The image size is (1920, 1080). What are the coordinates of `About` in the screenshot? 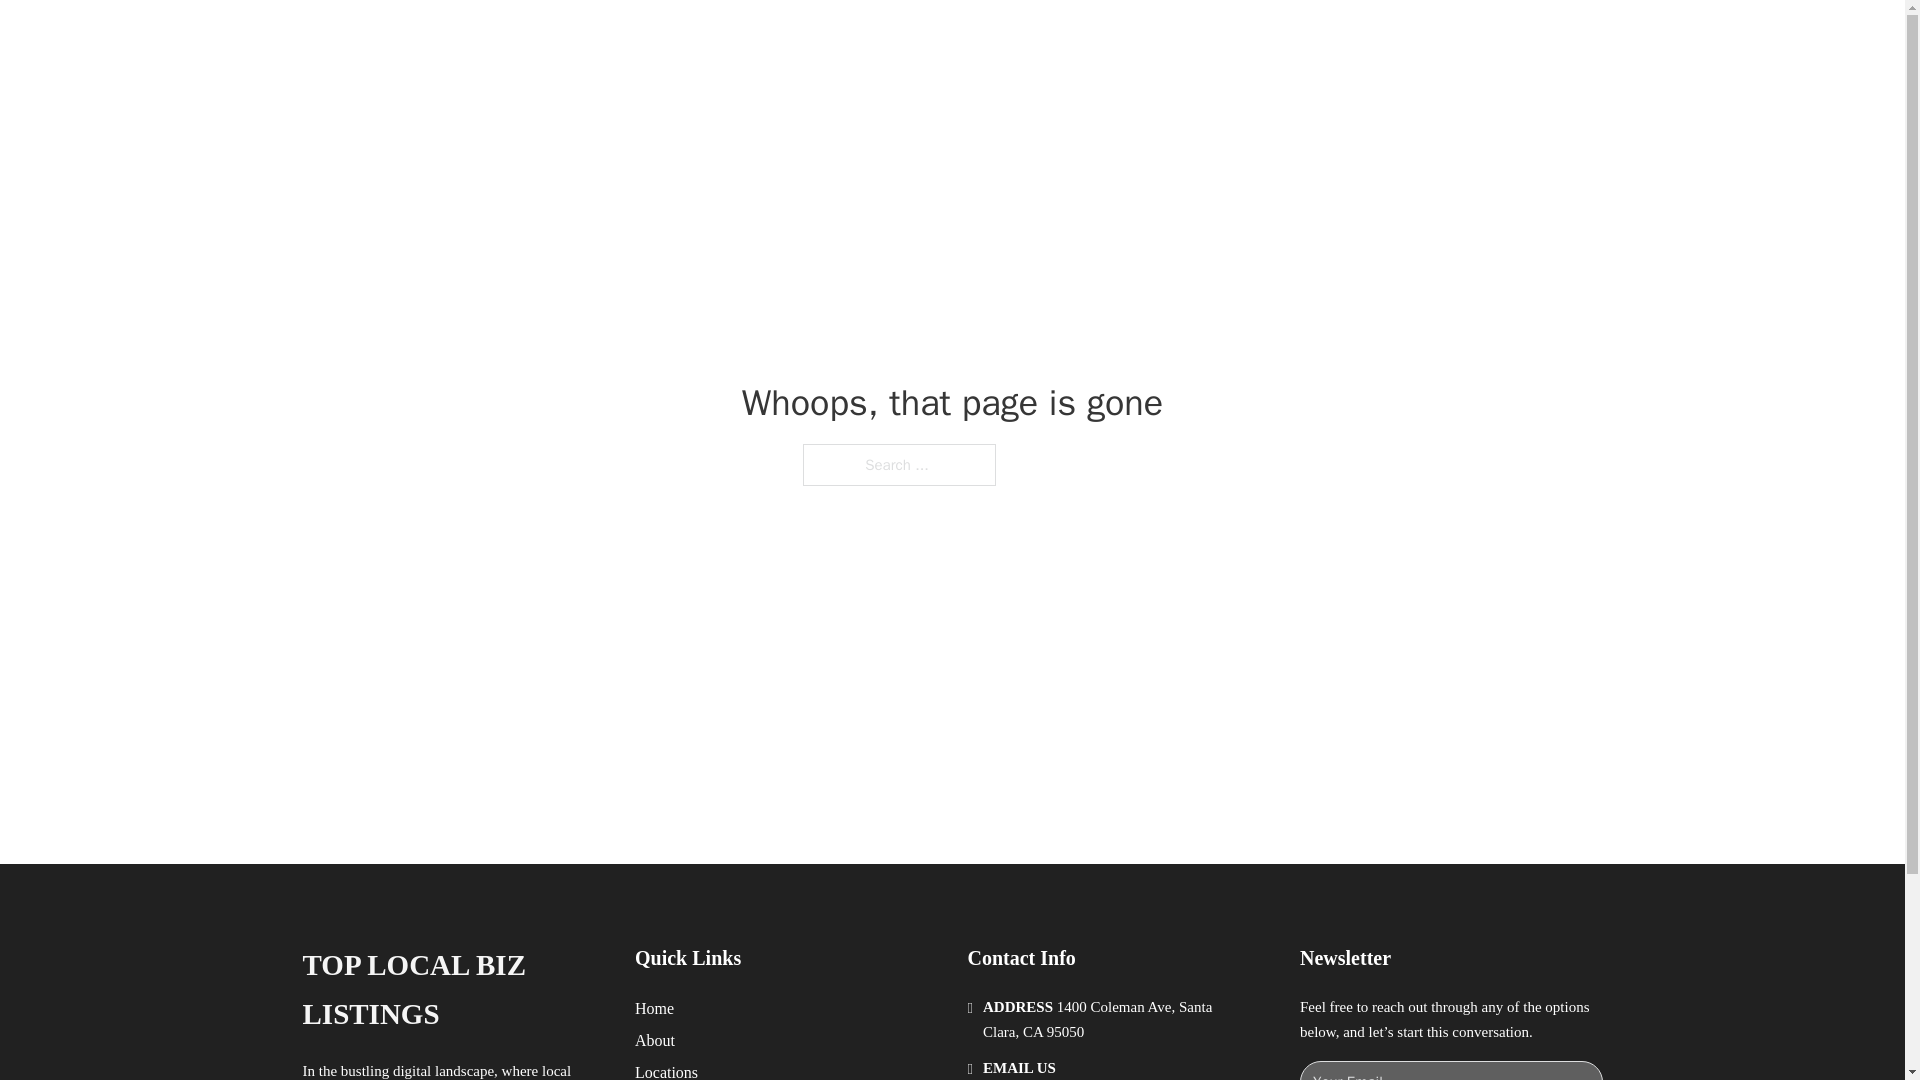 It's located at (655, 1040).